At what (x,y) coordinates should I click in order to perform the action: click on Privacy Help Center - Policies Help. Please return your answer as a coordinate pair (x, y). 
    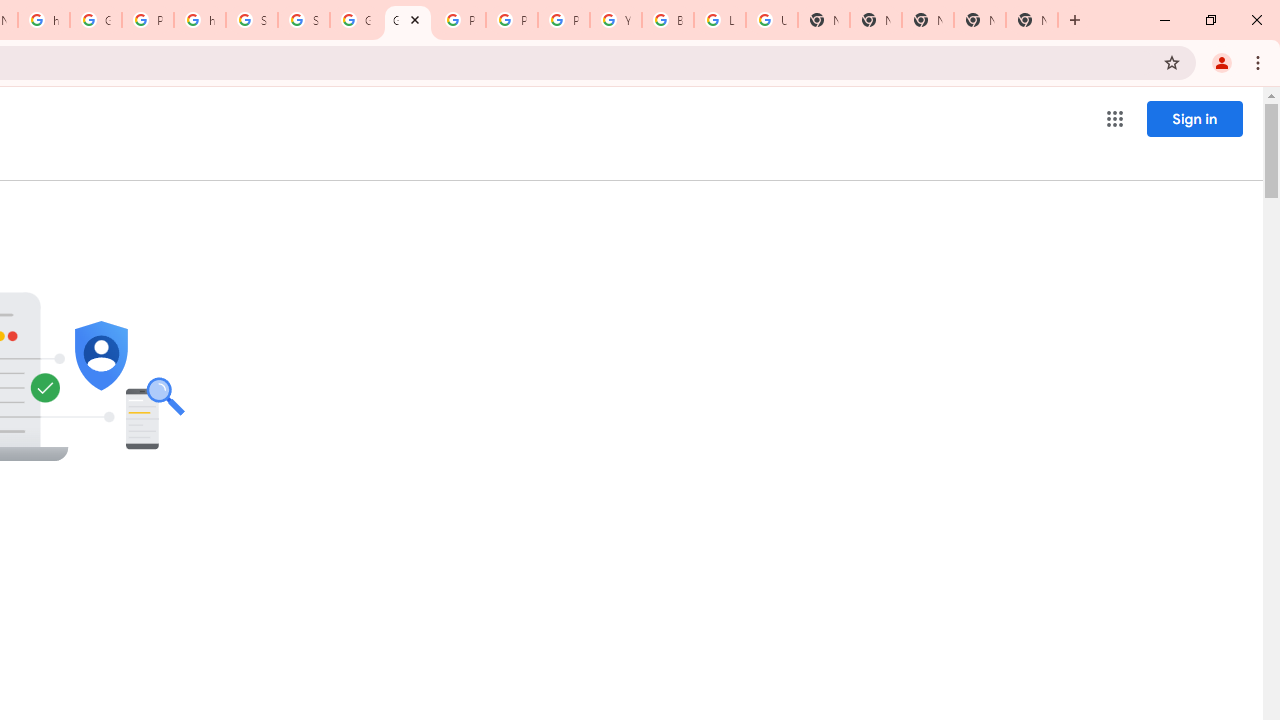
    Looking at the image, I should click on (512, 20).